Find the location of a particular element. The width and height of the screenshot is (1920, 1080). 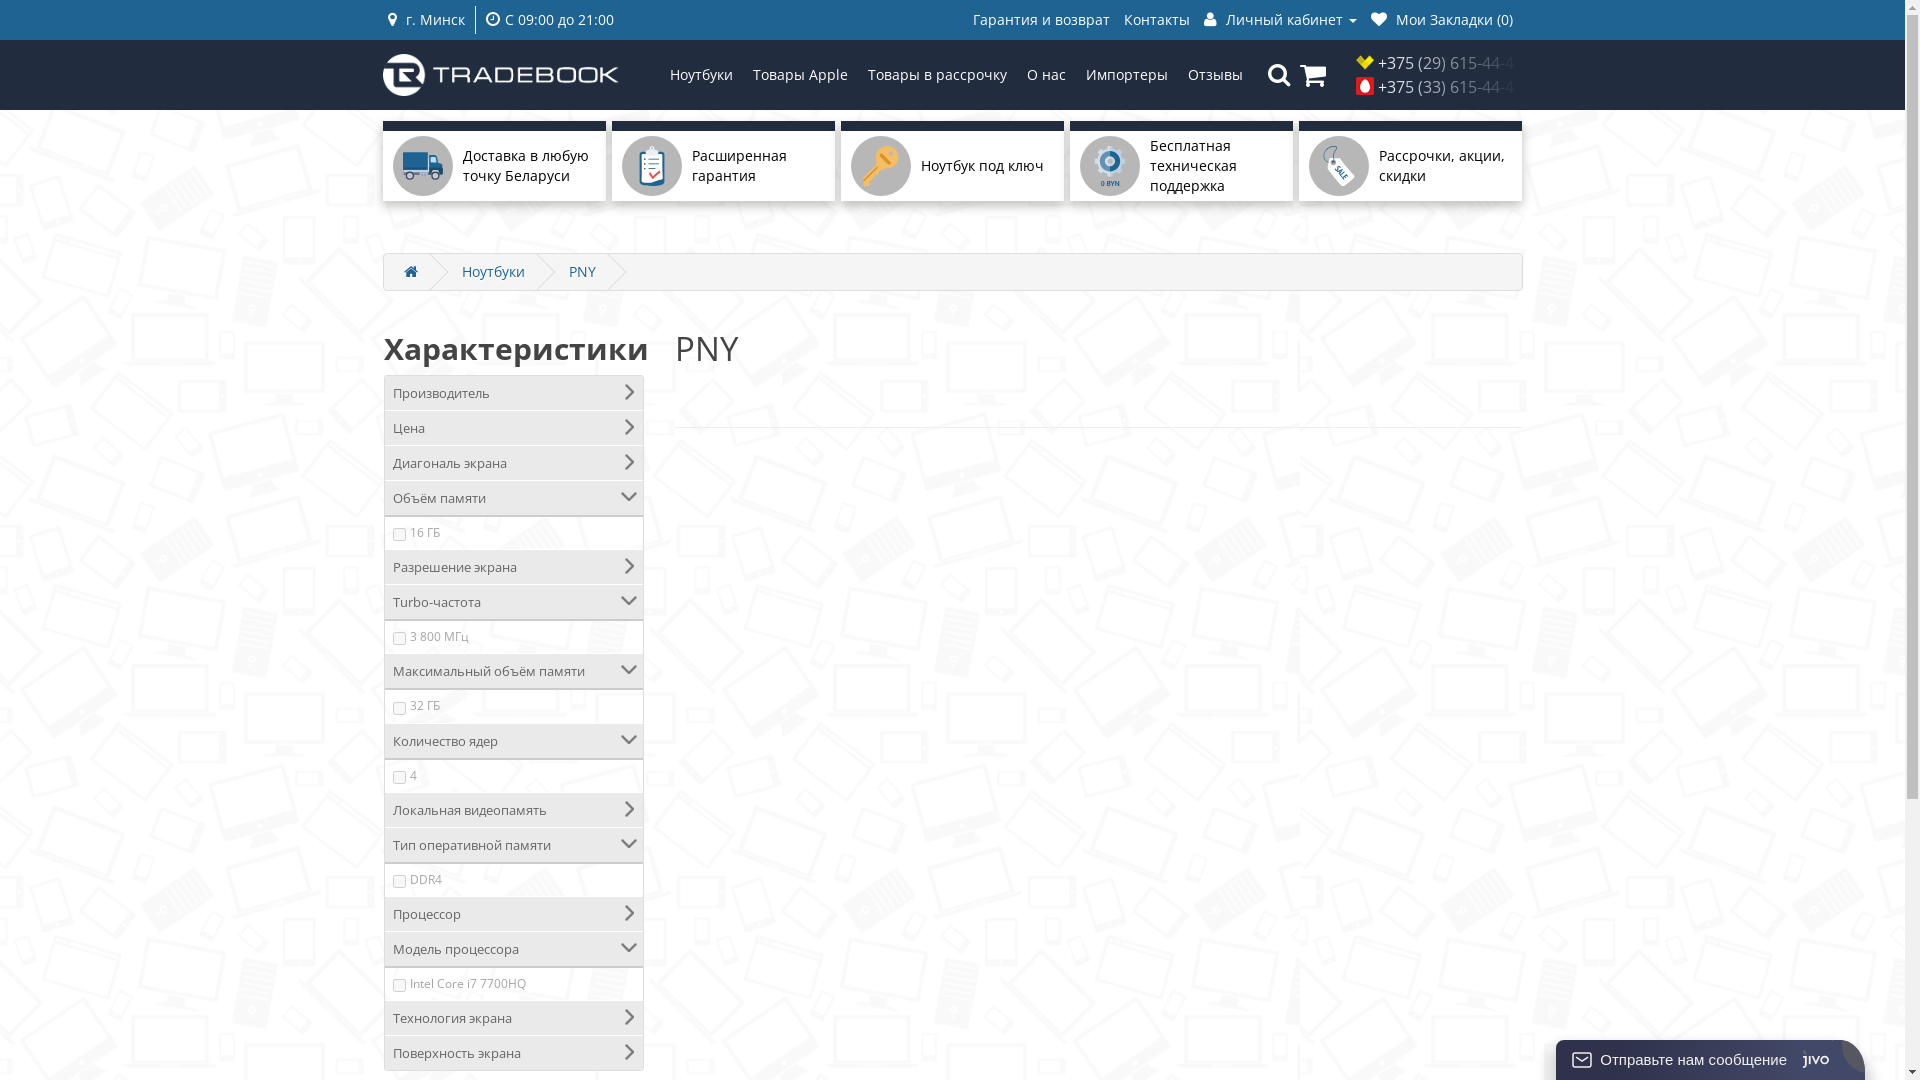

PNY is located at coordinates (582, 272).